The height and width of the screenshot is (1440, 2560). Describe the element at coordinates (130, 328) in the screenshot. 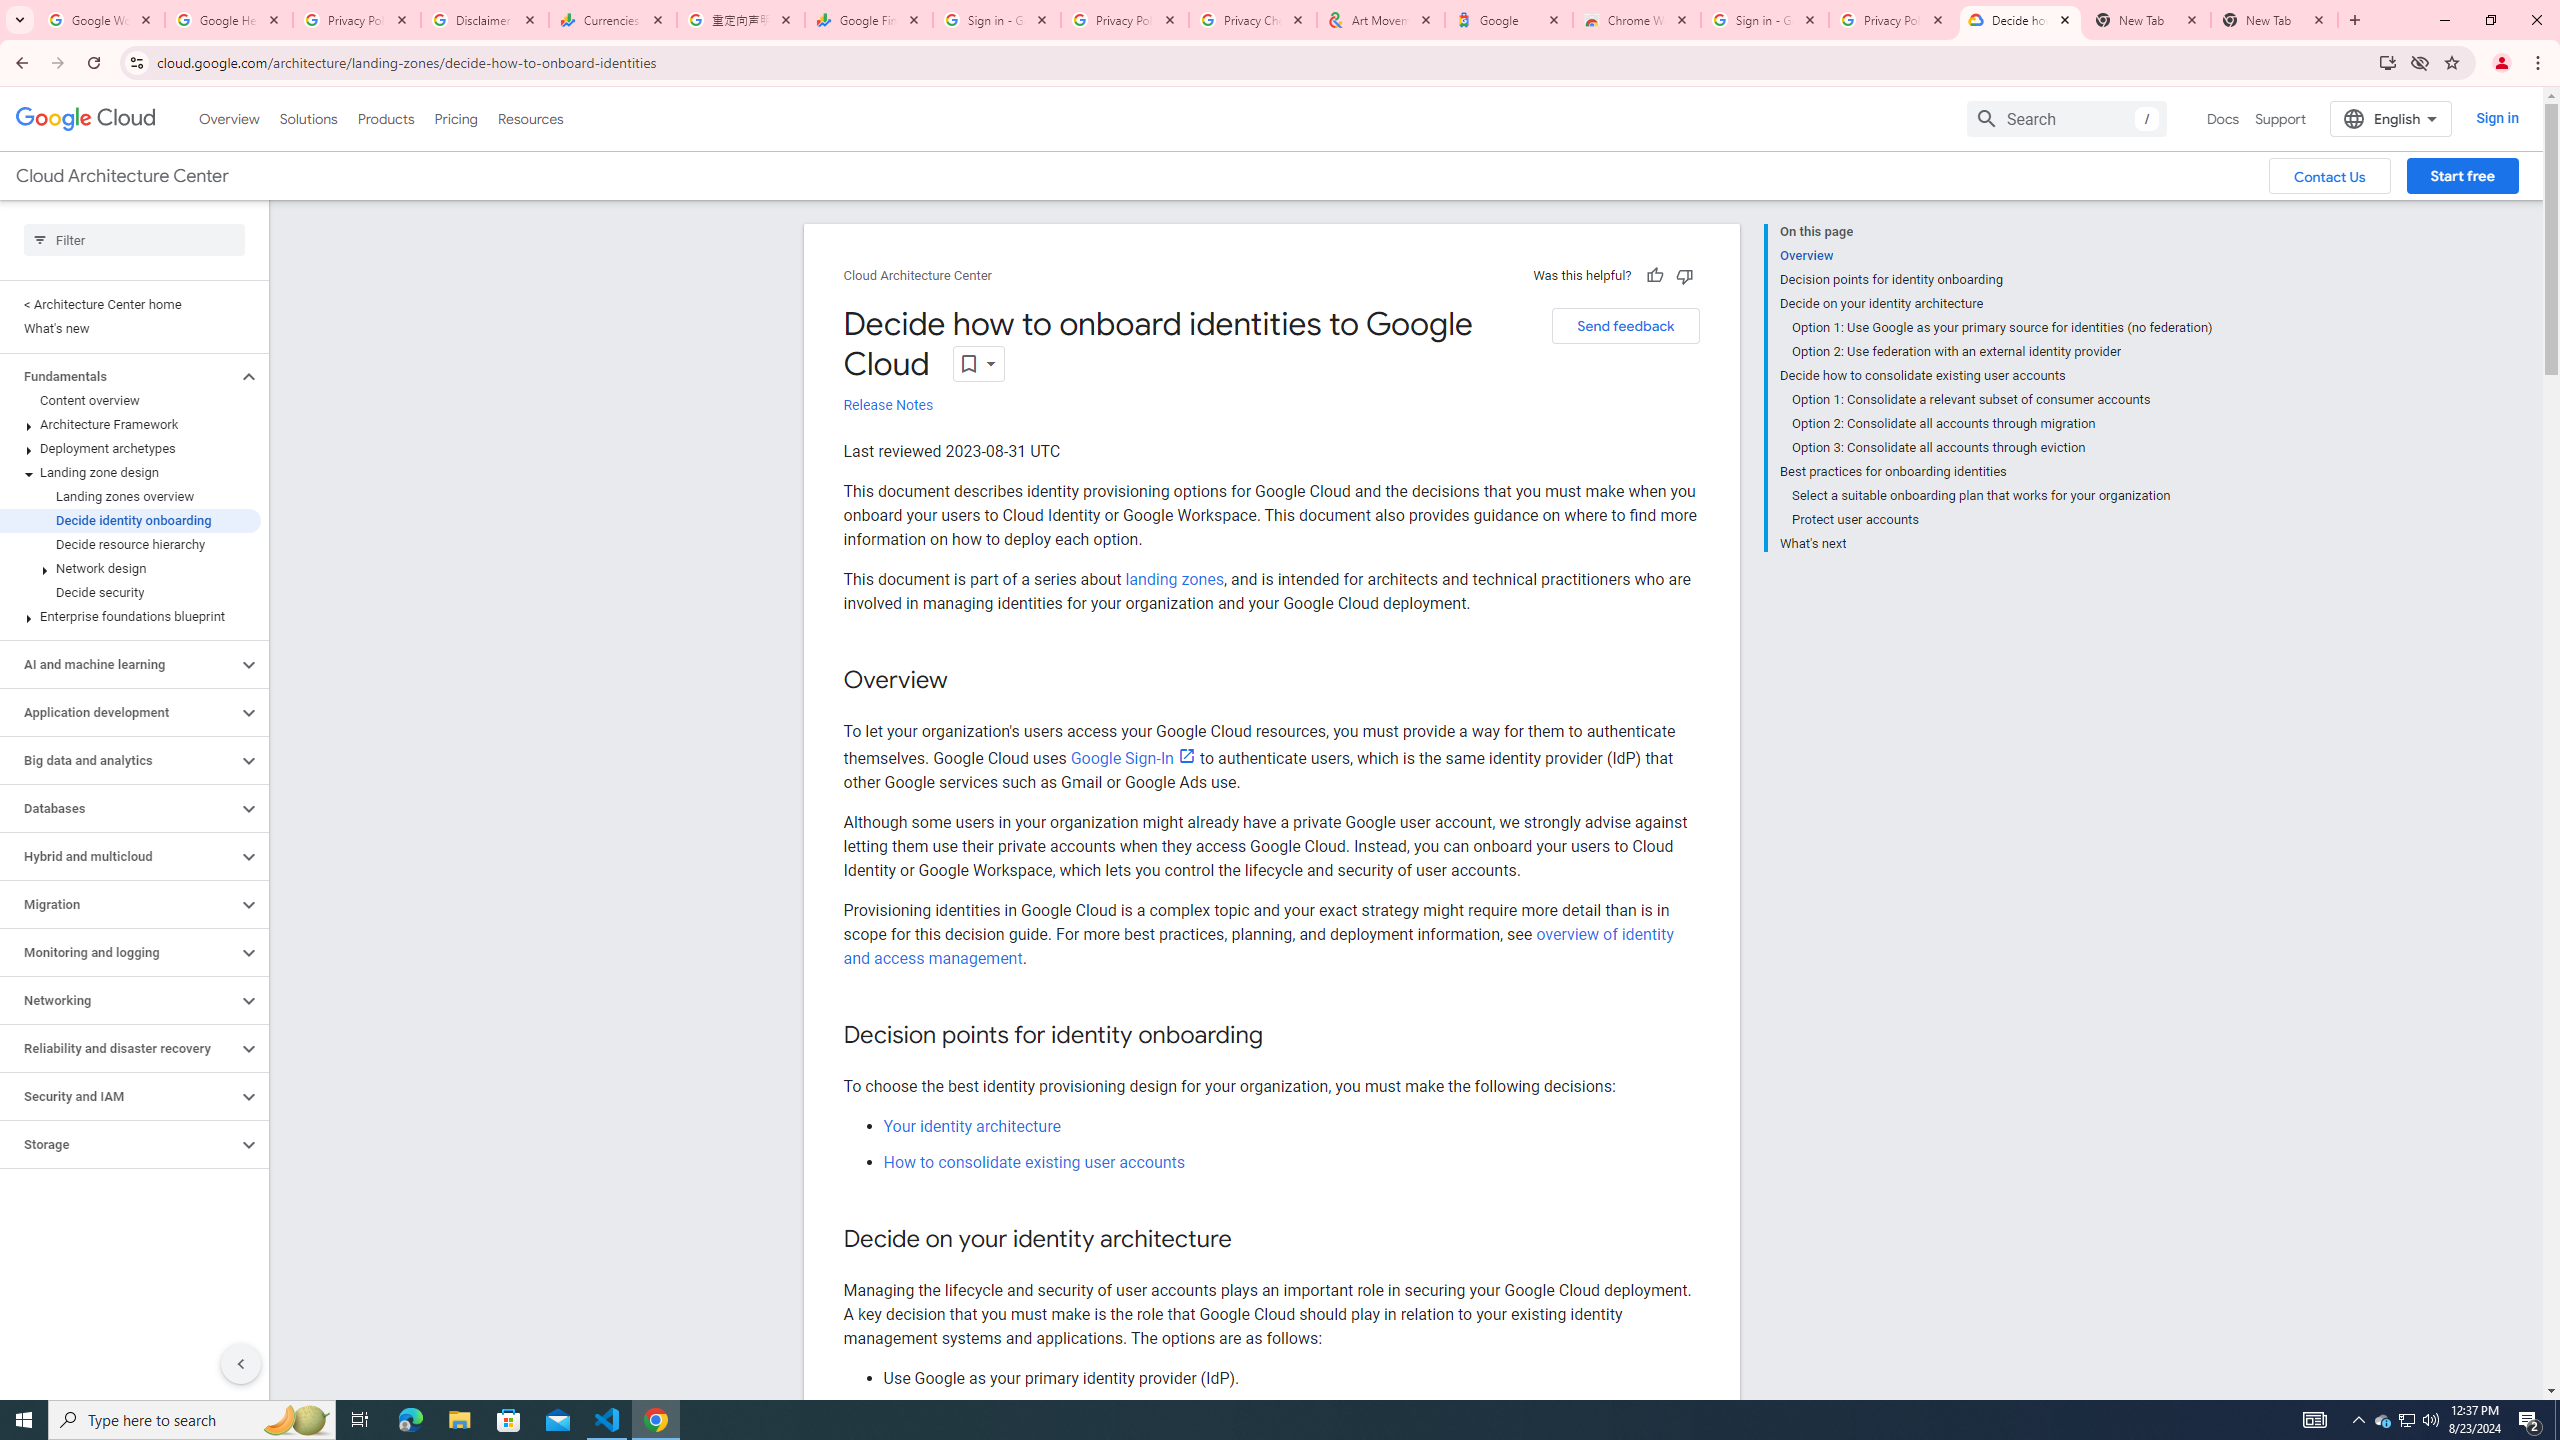

I see `What's new` at that location.